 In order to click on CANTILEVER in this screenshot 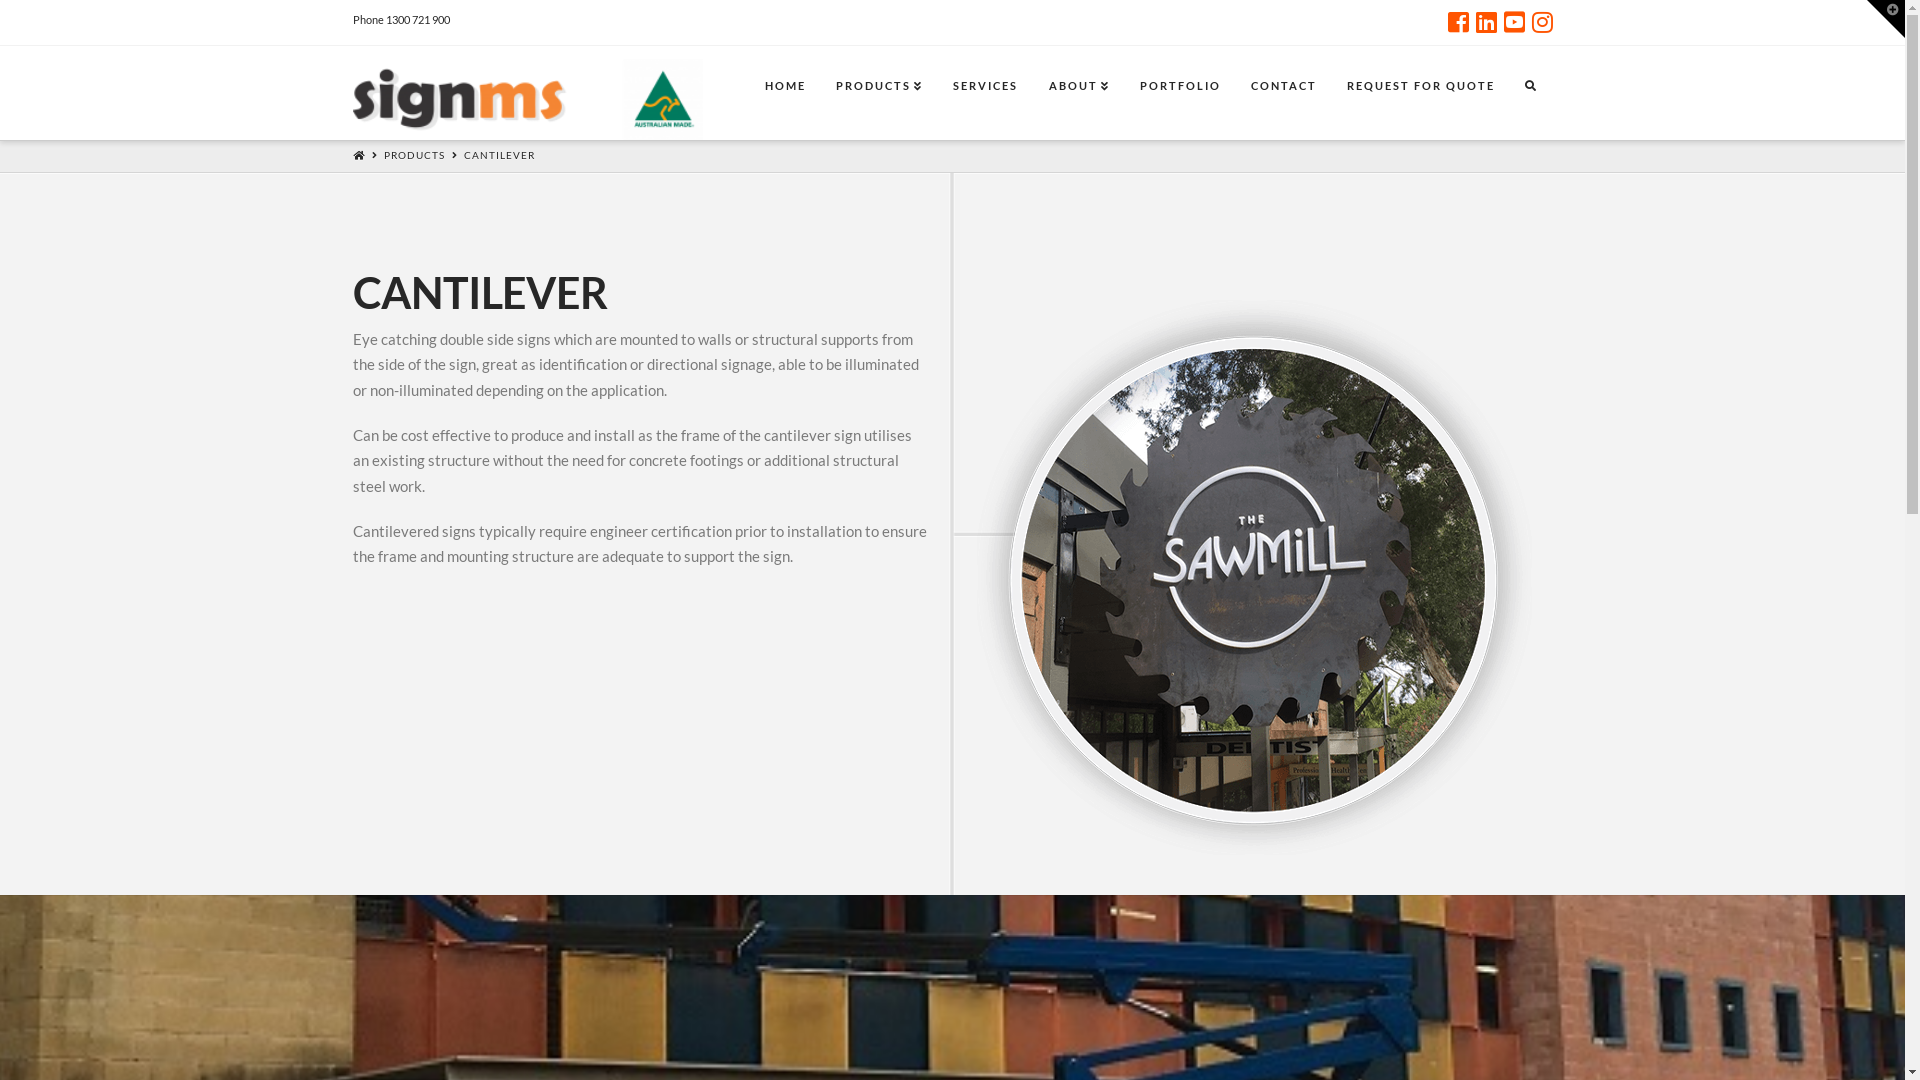, I will do `click(500, 155)`.